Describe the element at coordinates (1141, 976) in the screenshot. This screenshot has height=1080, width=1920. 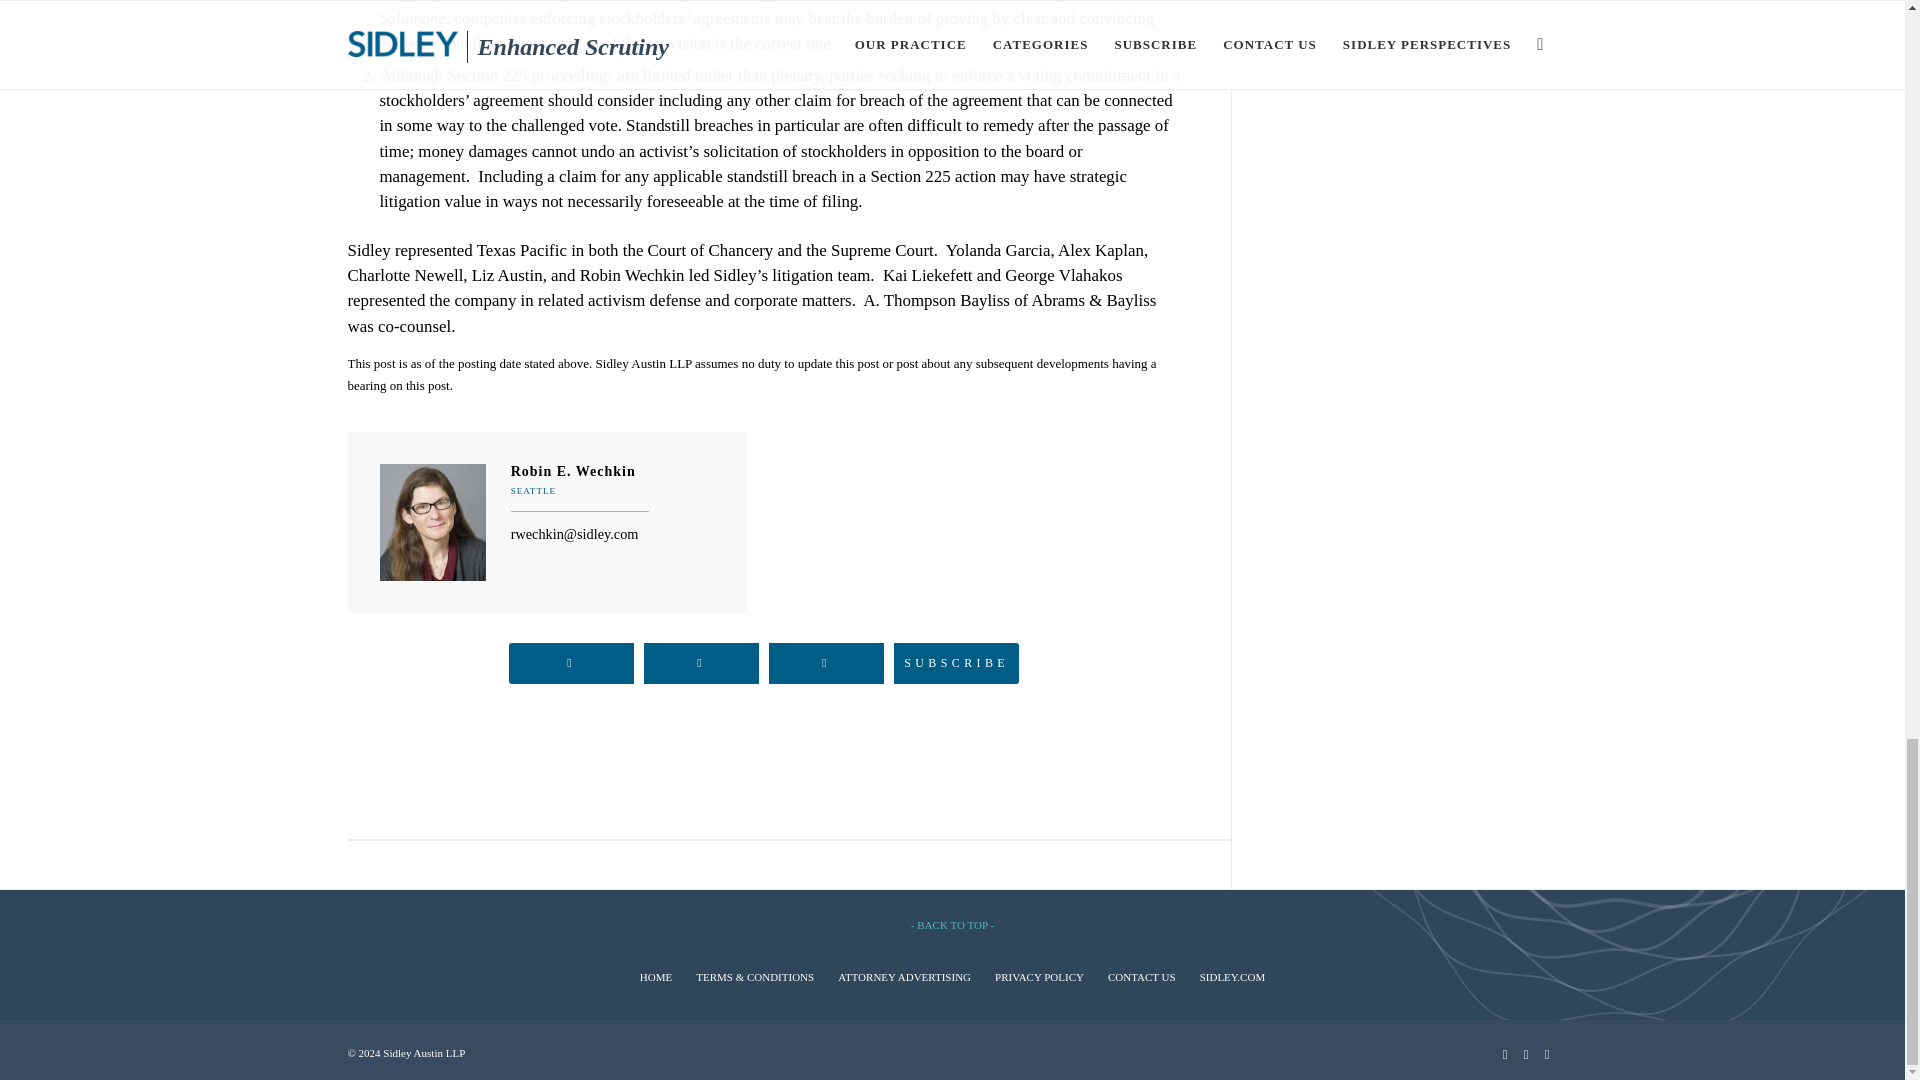
I see `CONTACT US` at that location.